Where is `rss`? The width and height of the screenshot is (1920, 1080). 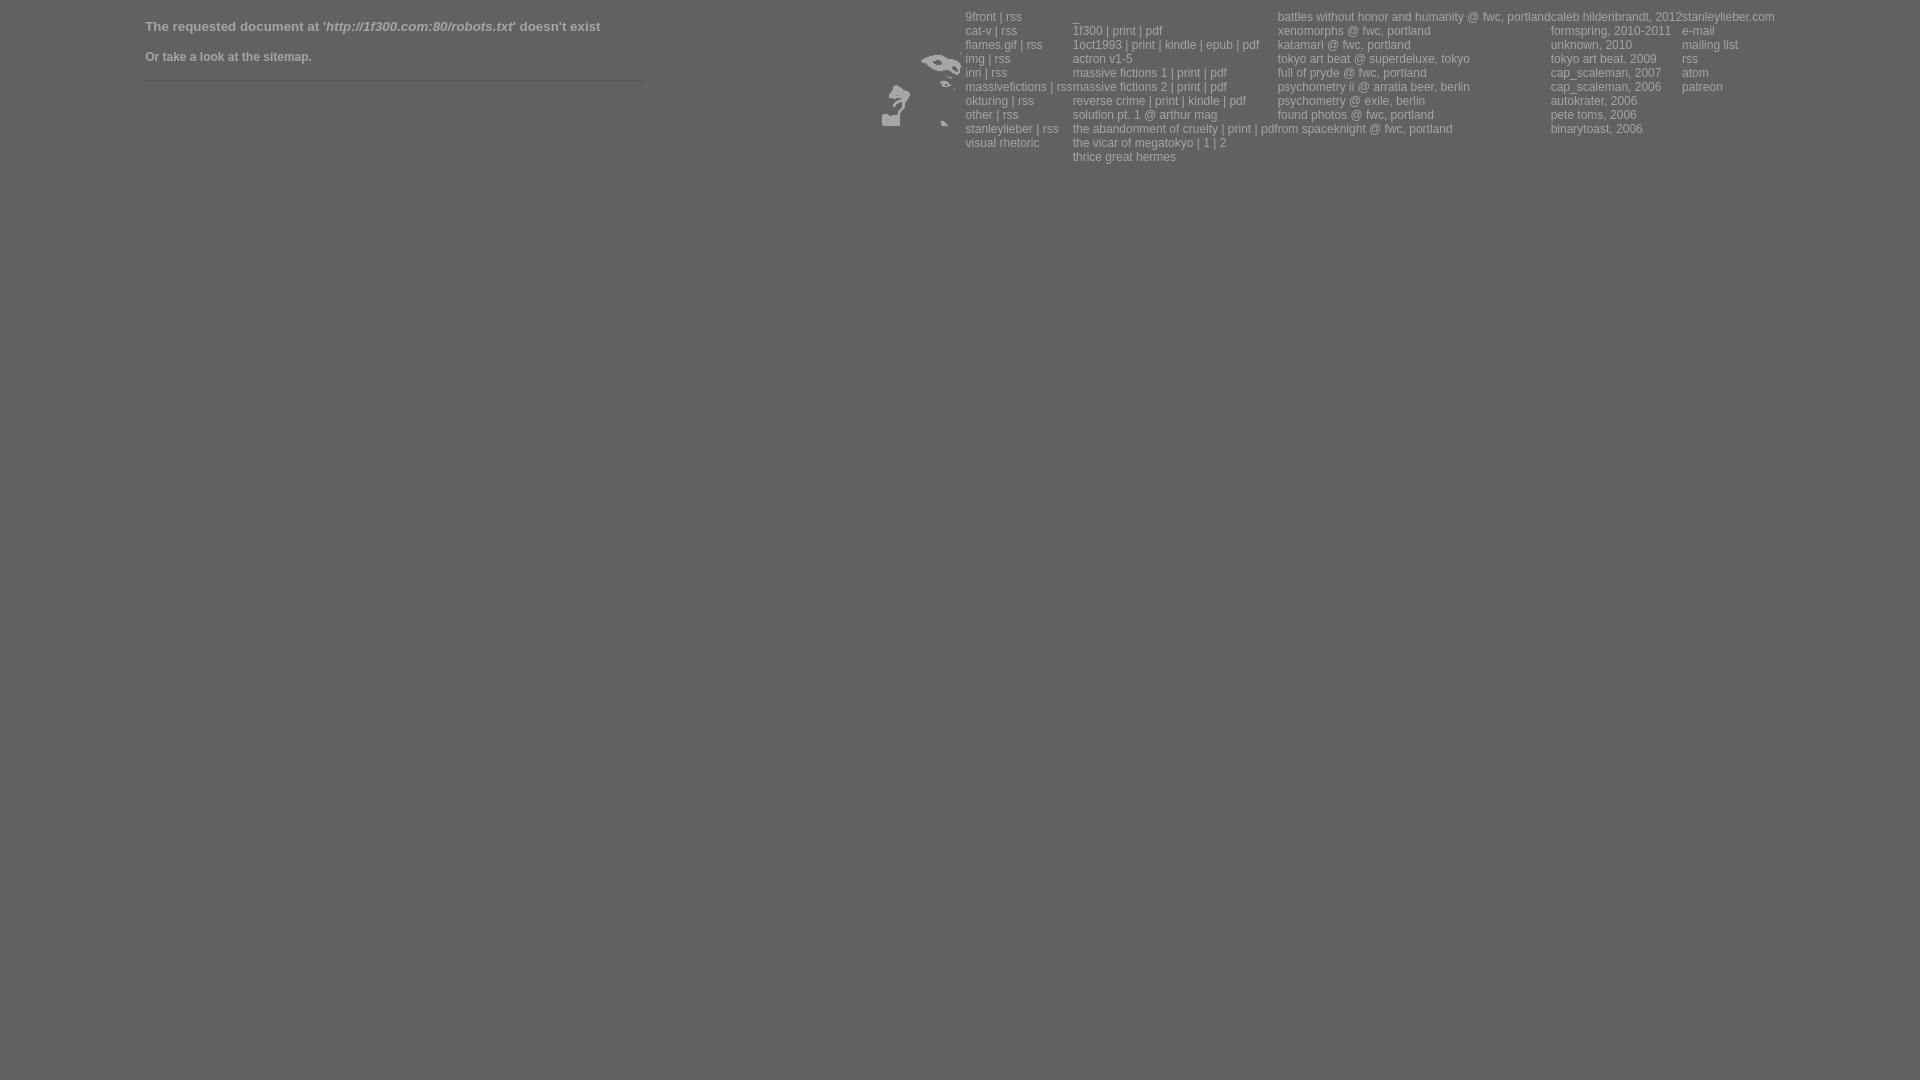 rss is located at coordinates (1026, 101).